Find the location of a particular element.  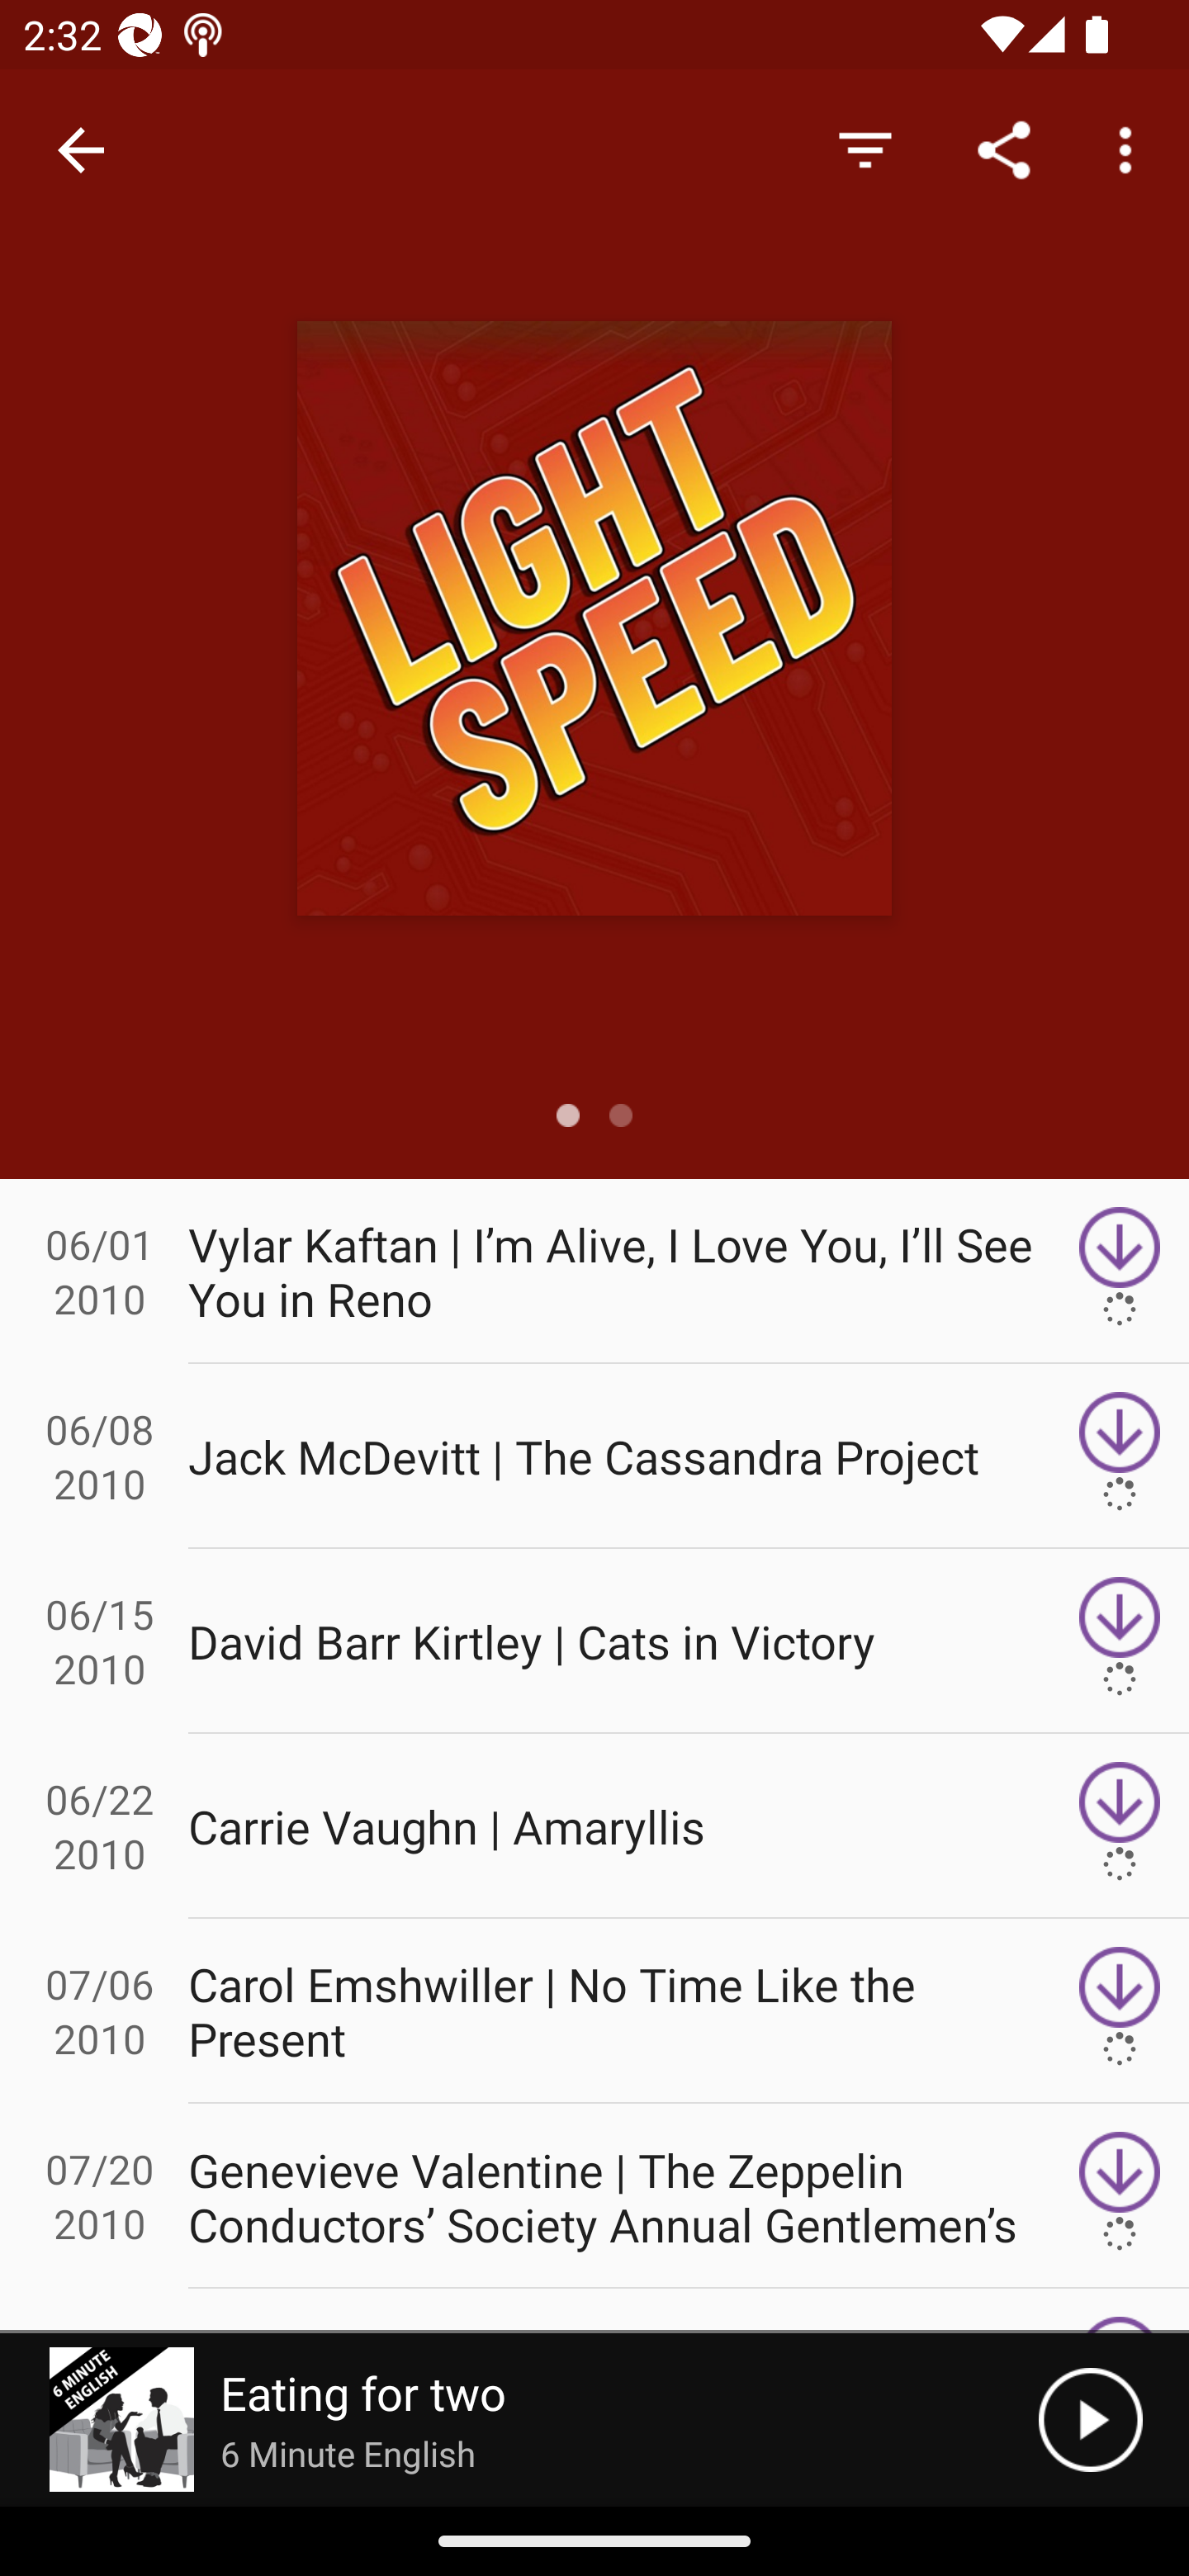

Navigate up is located at coordinates (81, 150).